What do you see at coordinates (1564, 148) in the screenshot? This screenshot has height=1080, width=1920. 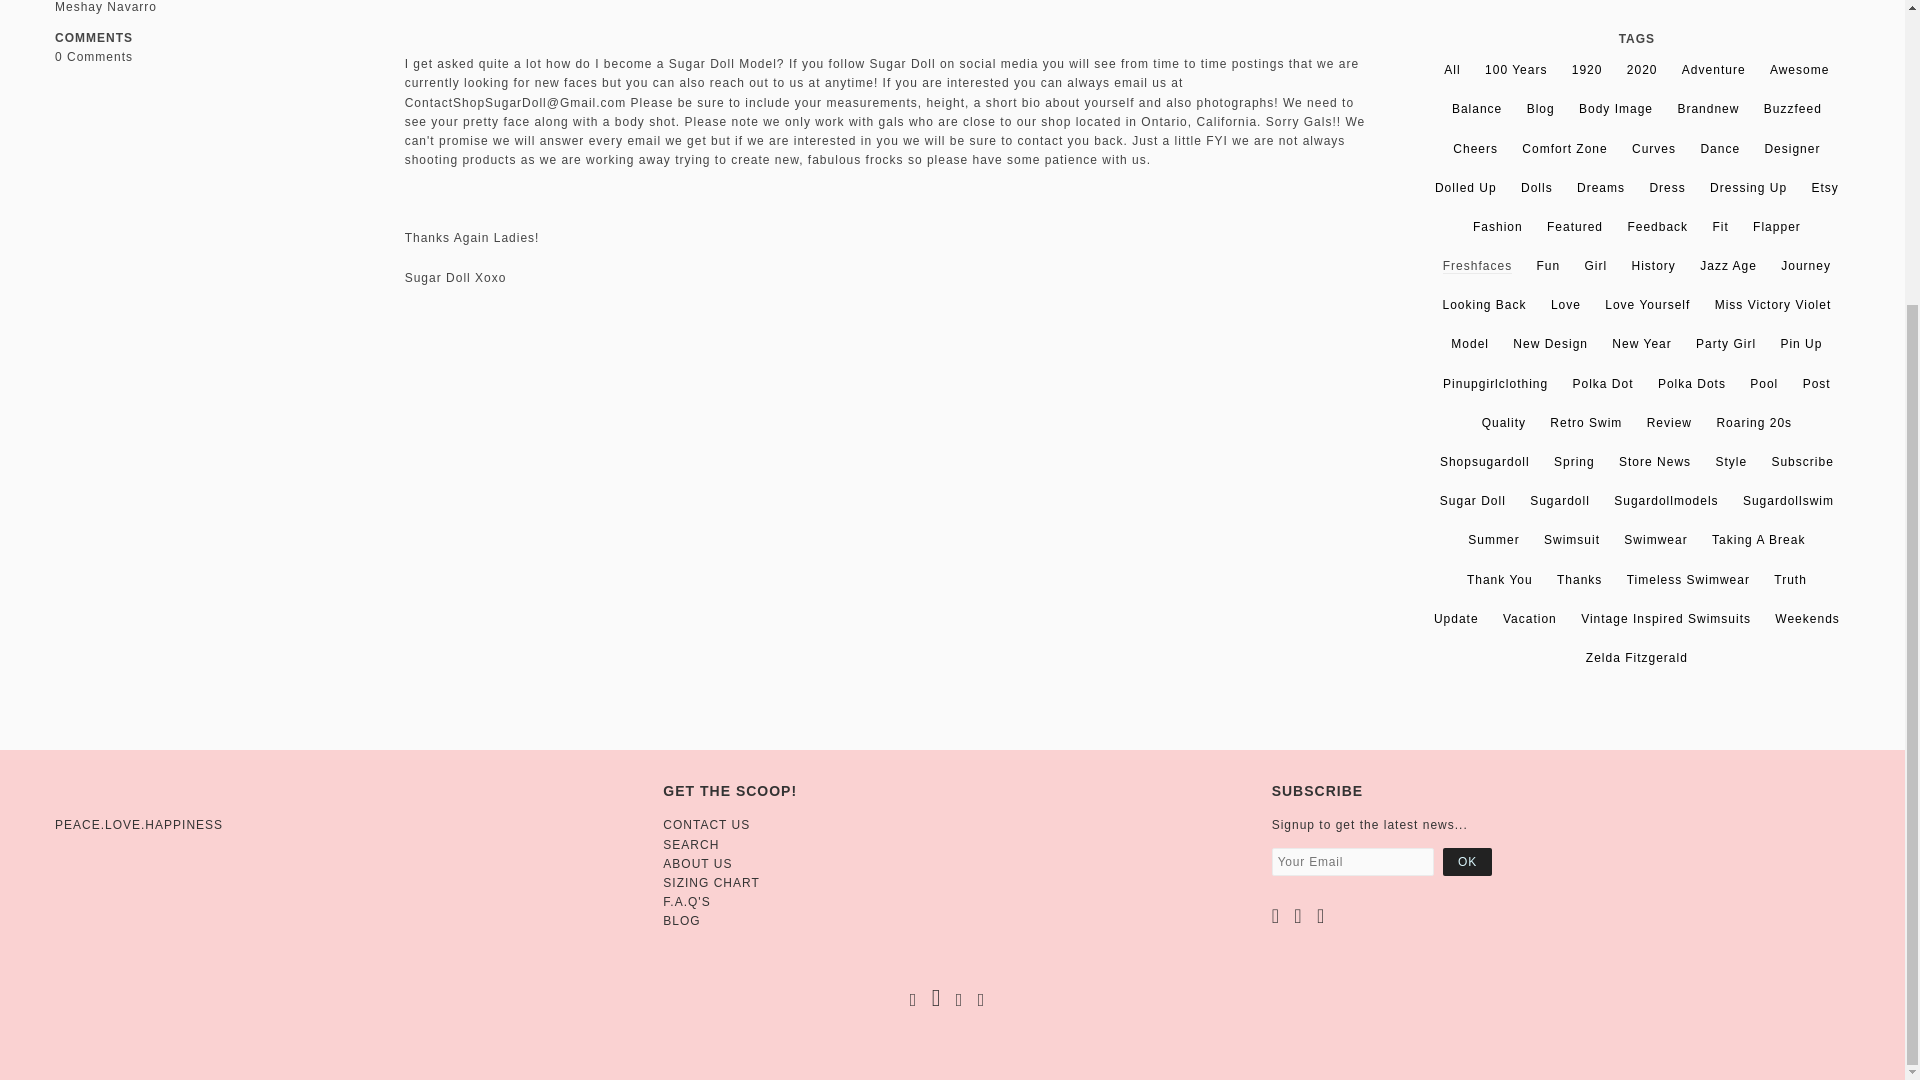 I see `Narrow search to articles also having tag comfort zone` at bounding box center [1564, 148].